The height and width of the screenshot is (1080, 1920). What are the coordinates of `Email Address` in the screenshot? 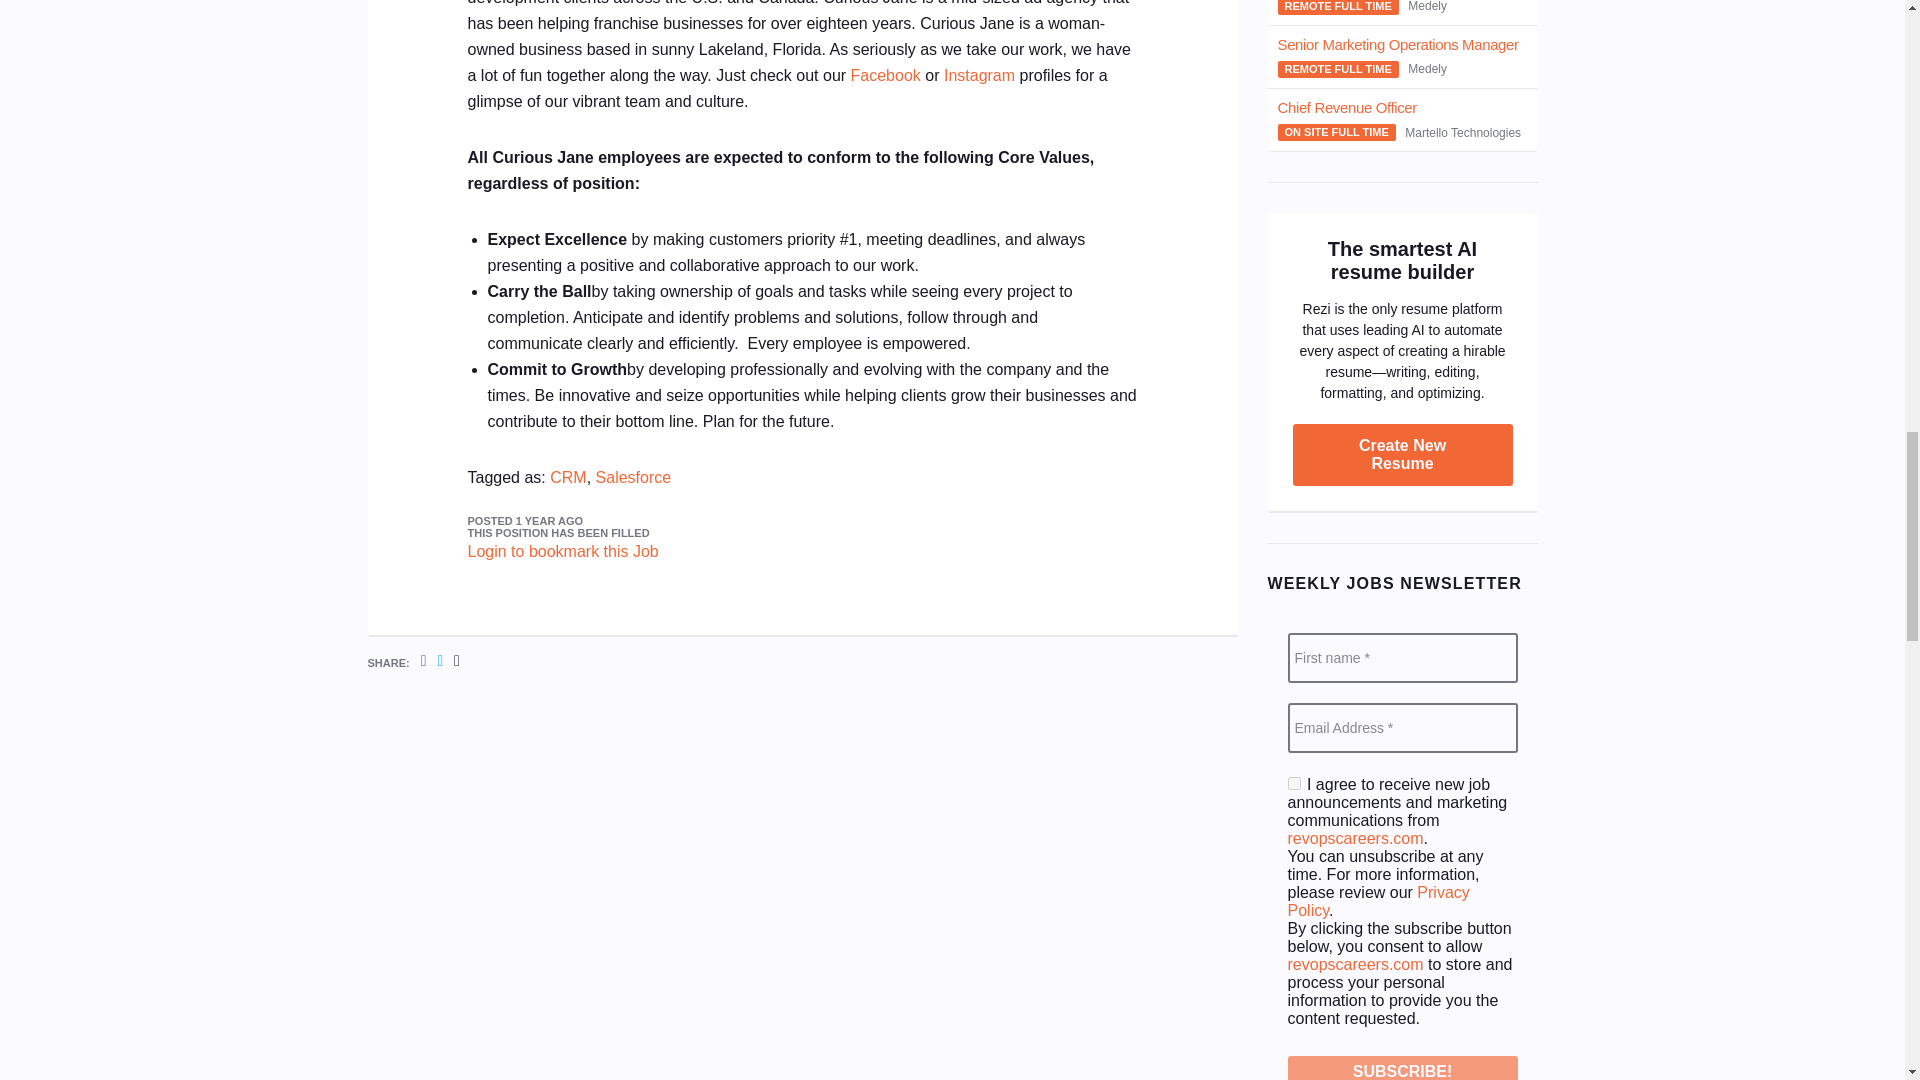 It's located at (1403, 728).